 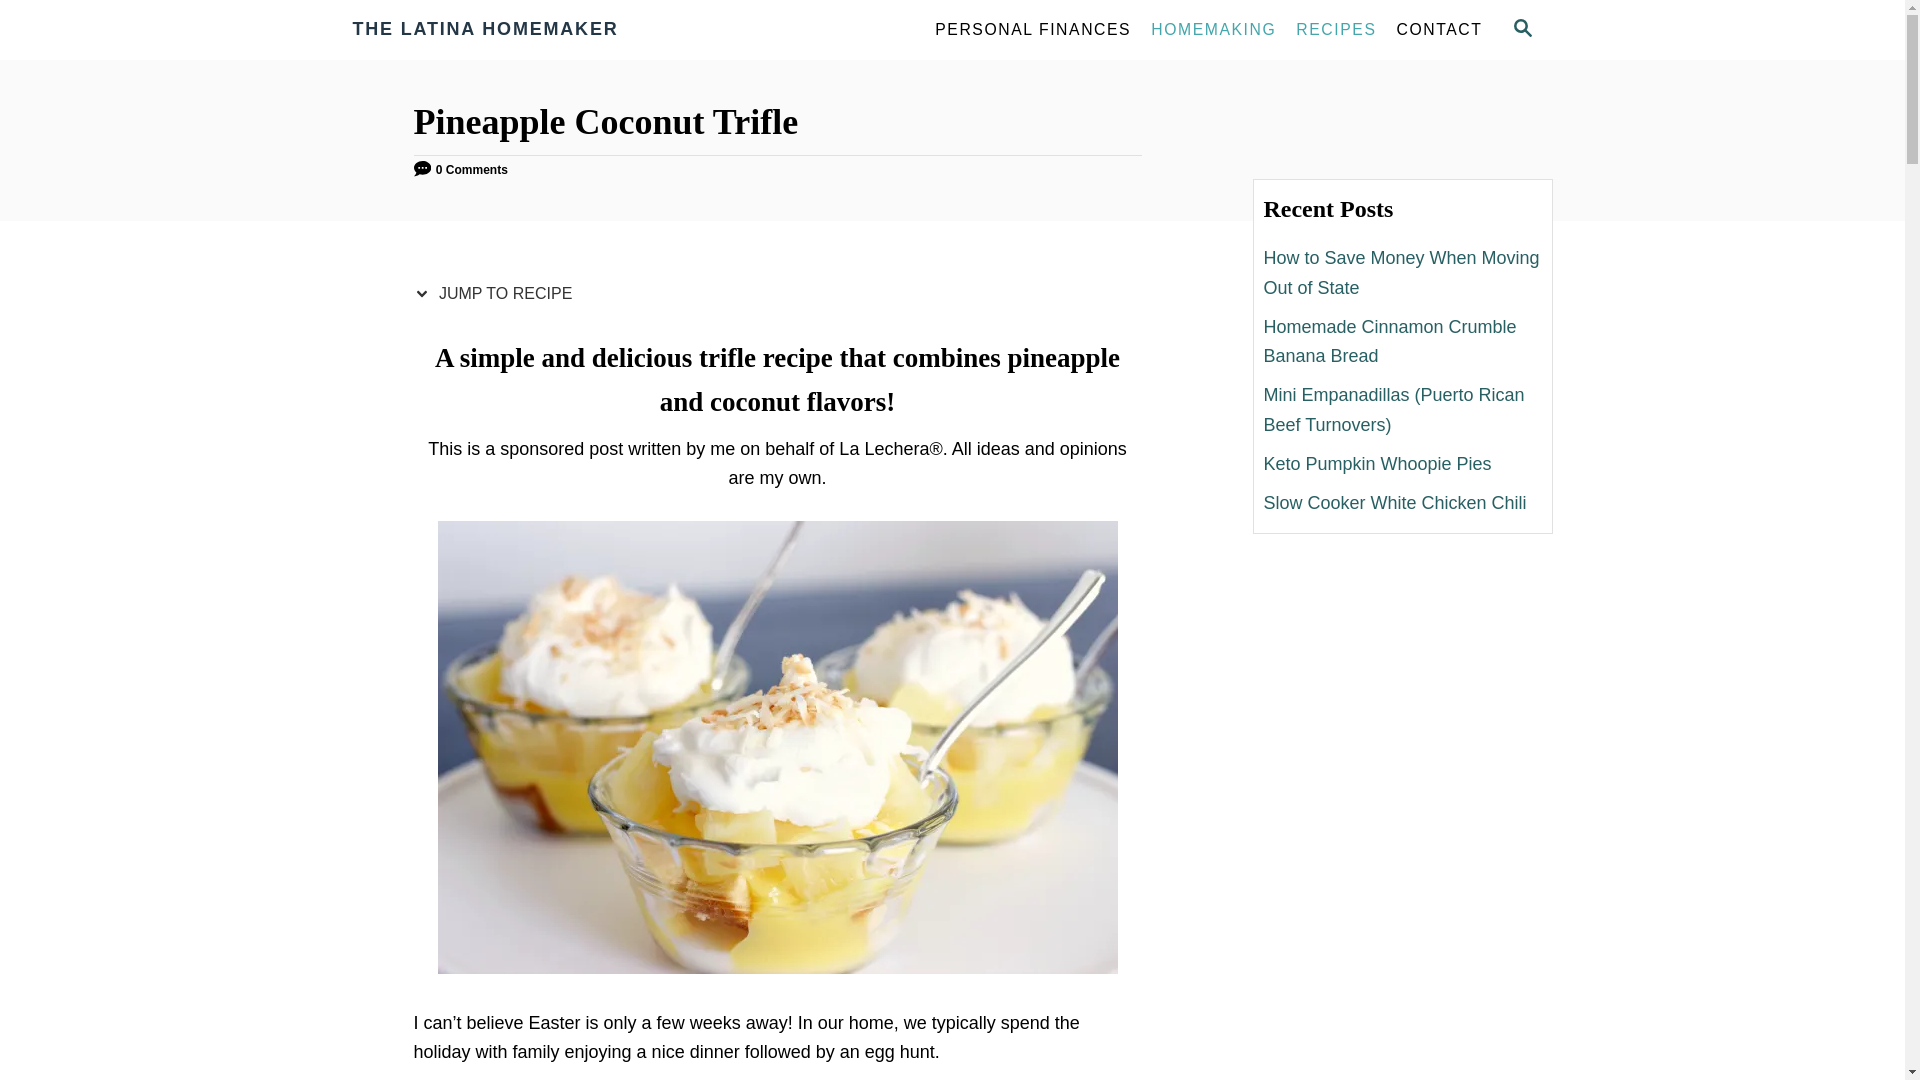 What do you see at coordinates (532, 30) in the screenshot?
I see `THE LATINA HOMEMAKER` at bounding box center [532, 30].